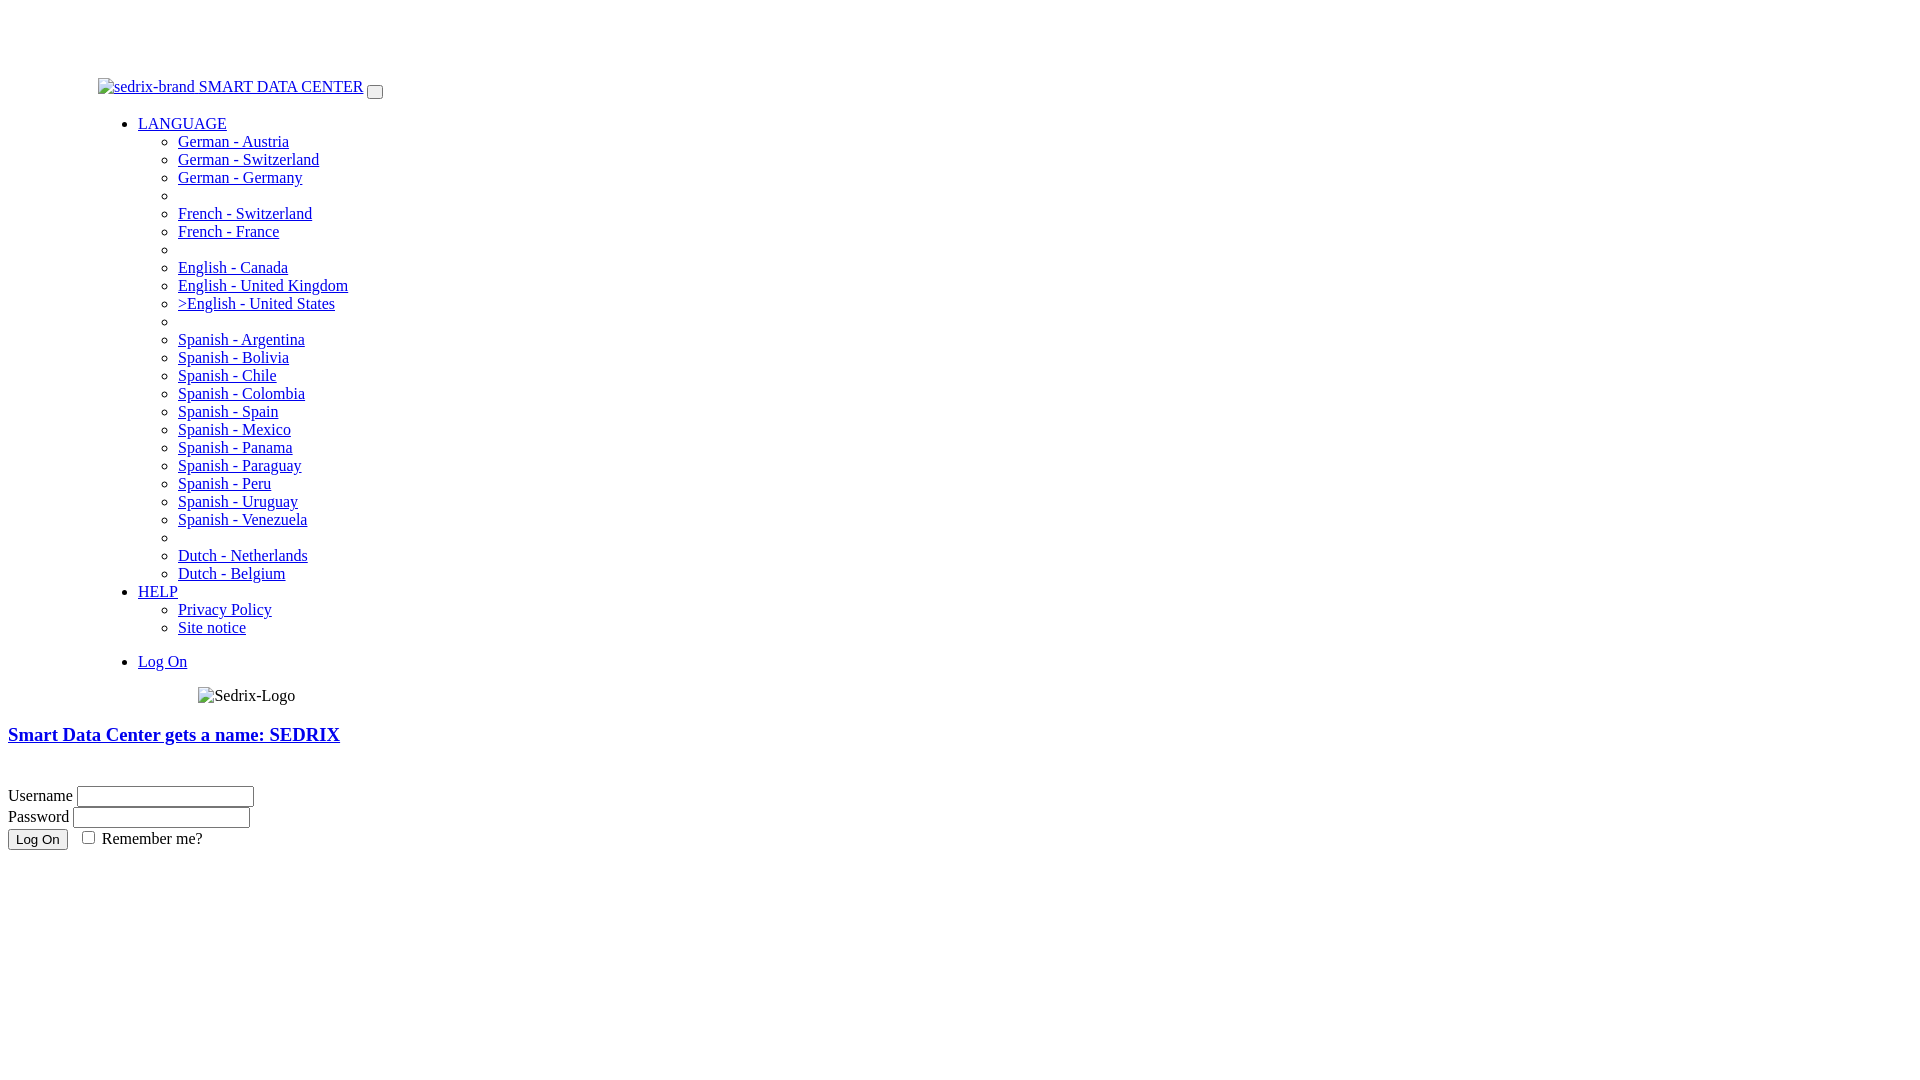  What do you see at coordinates (182, 124) in the screenshot?
I see `LANGUAGE` at bounding box center [182, 124].